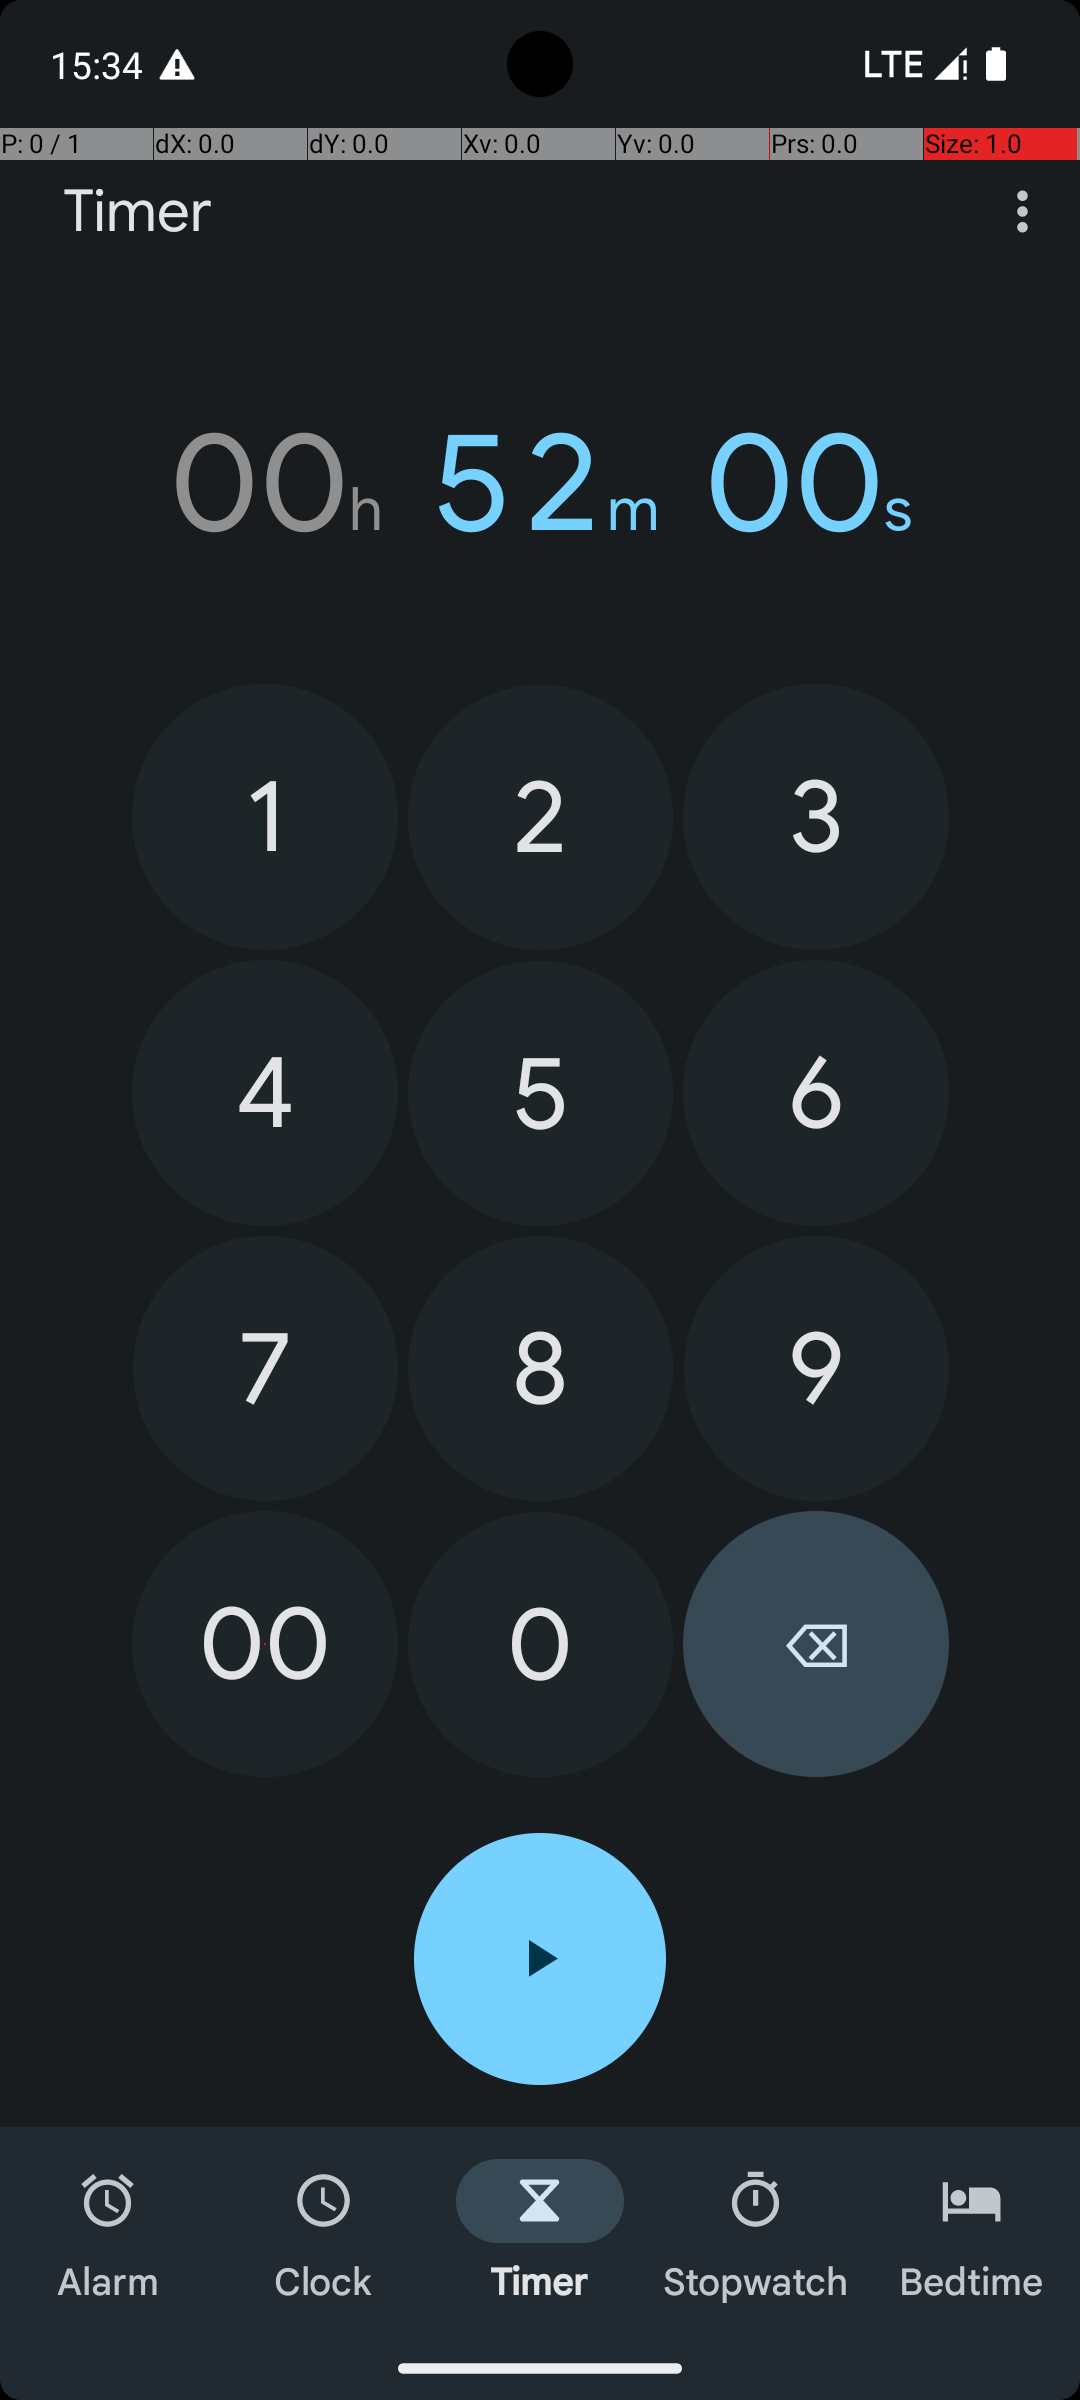 This screenshot has height=2400, width=1080. What do you see at coordinates (816, 1644) in the screenshot?
I see `⌫` at bounding box center [816, 1644].